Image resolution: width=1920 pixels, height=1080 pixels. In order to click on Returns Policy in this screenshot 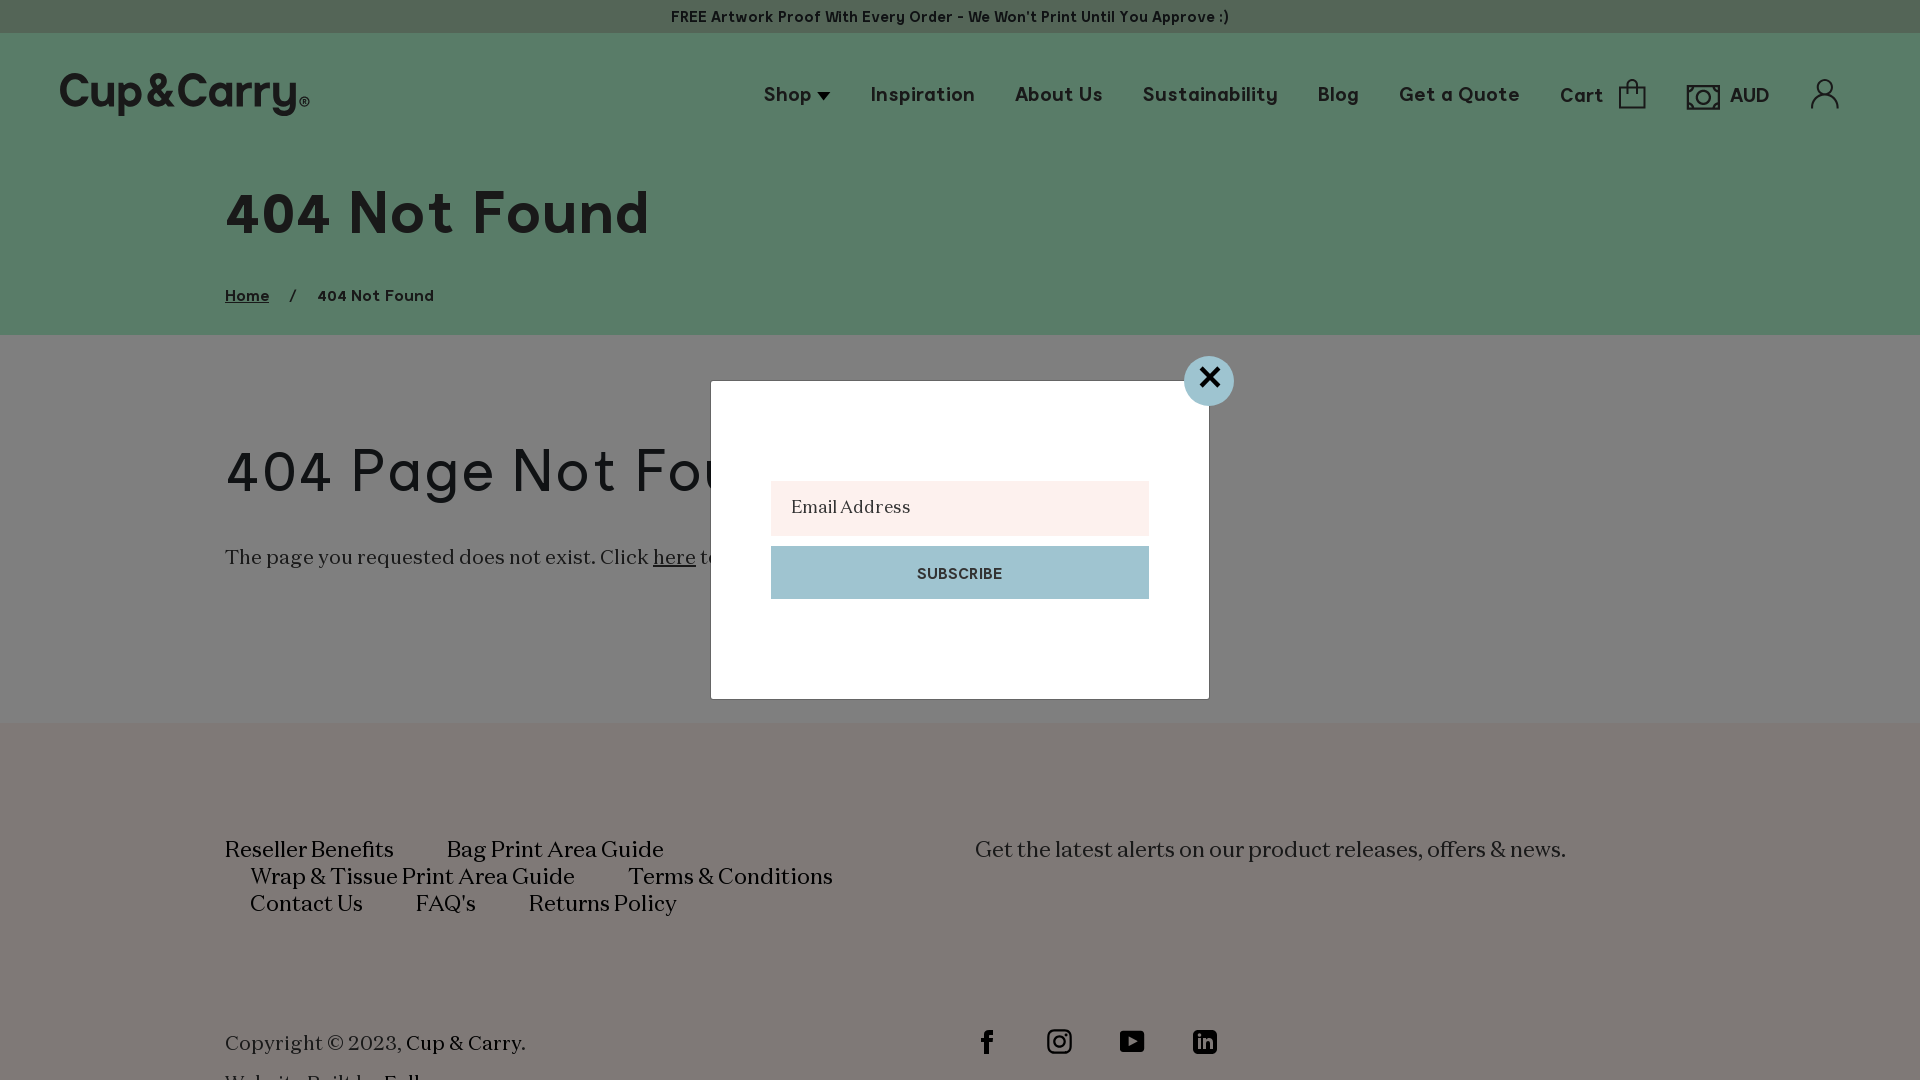, I will do `click(603, 905)`.